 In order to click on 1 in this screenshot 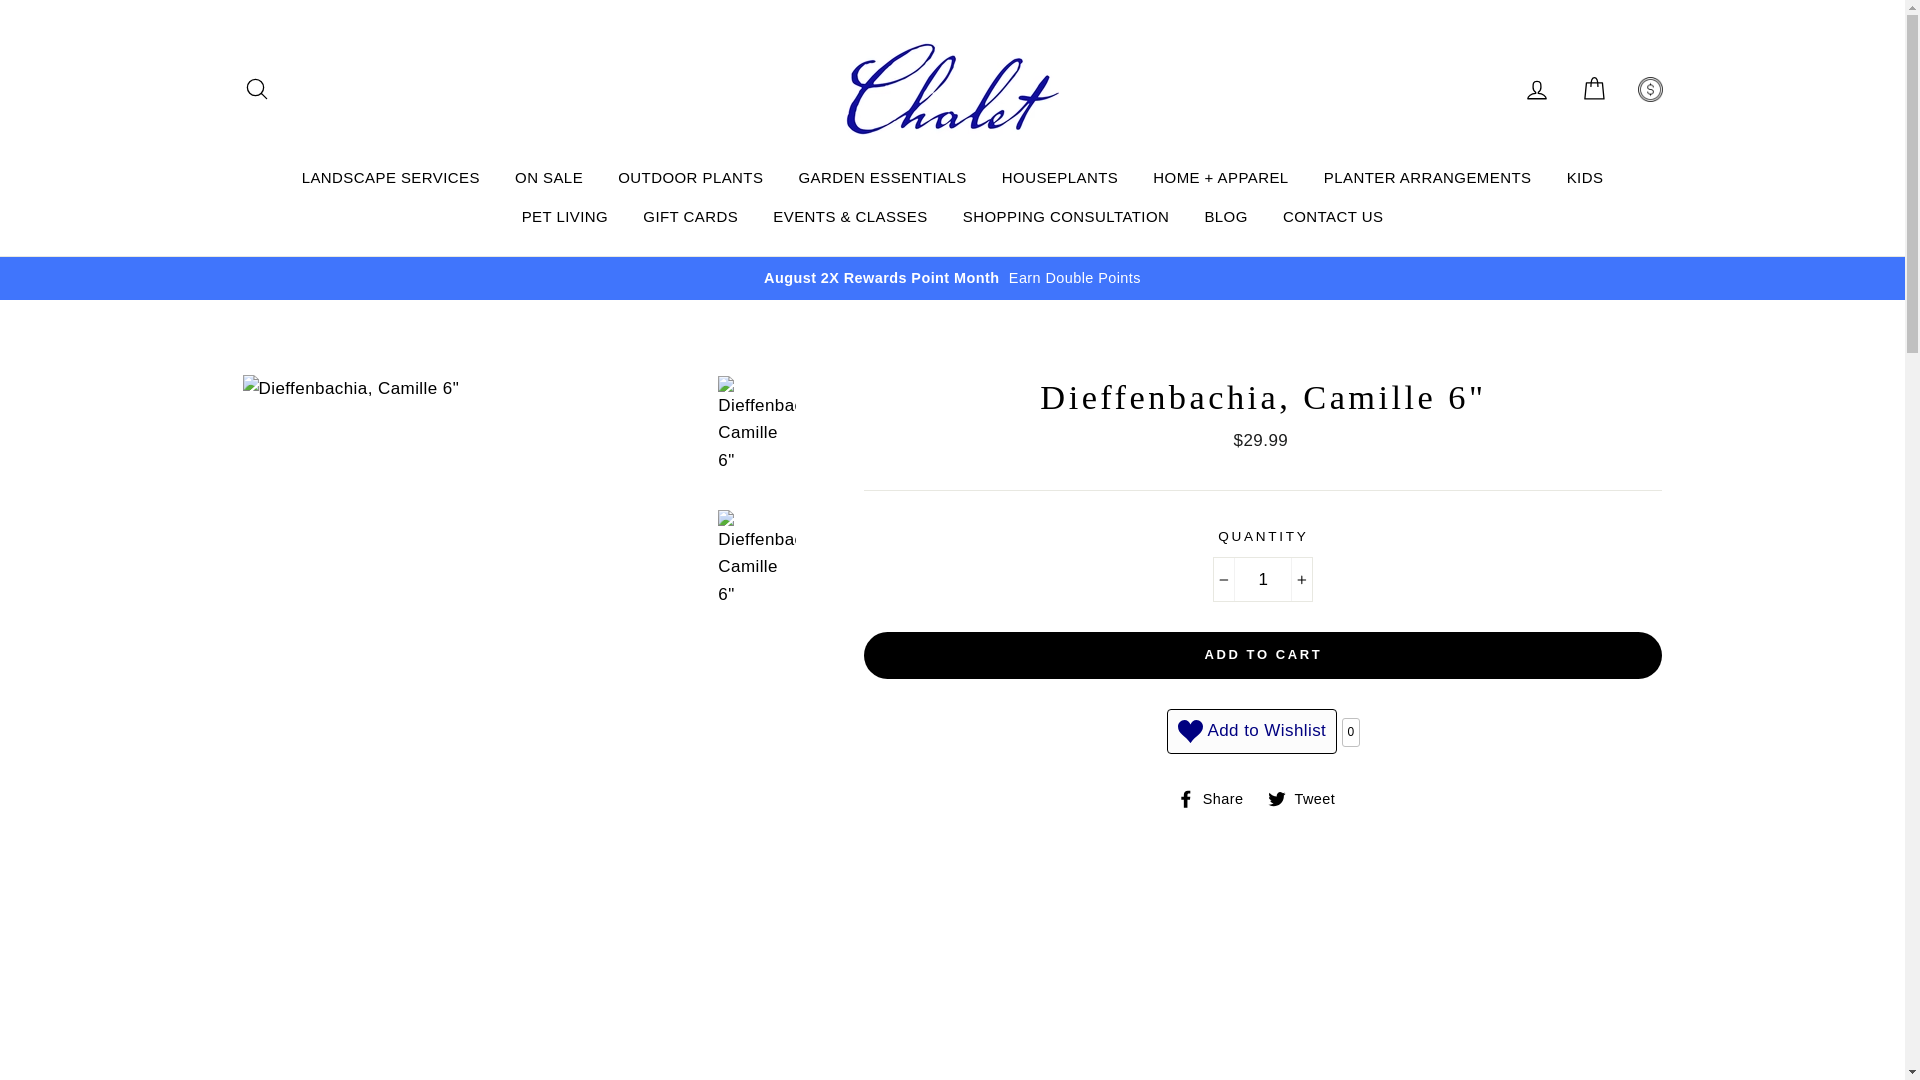, I will do `click(1262, 579)`.